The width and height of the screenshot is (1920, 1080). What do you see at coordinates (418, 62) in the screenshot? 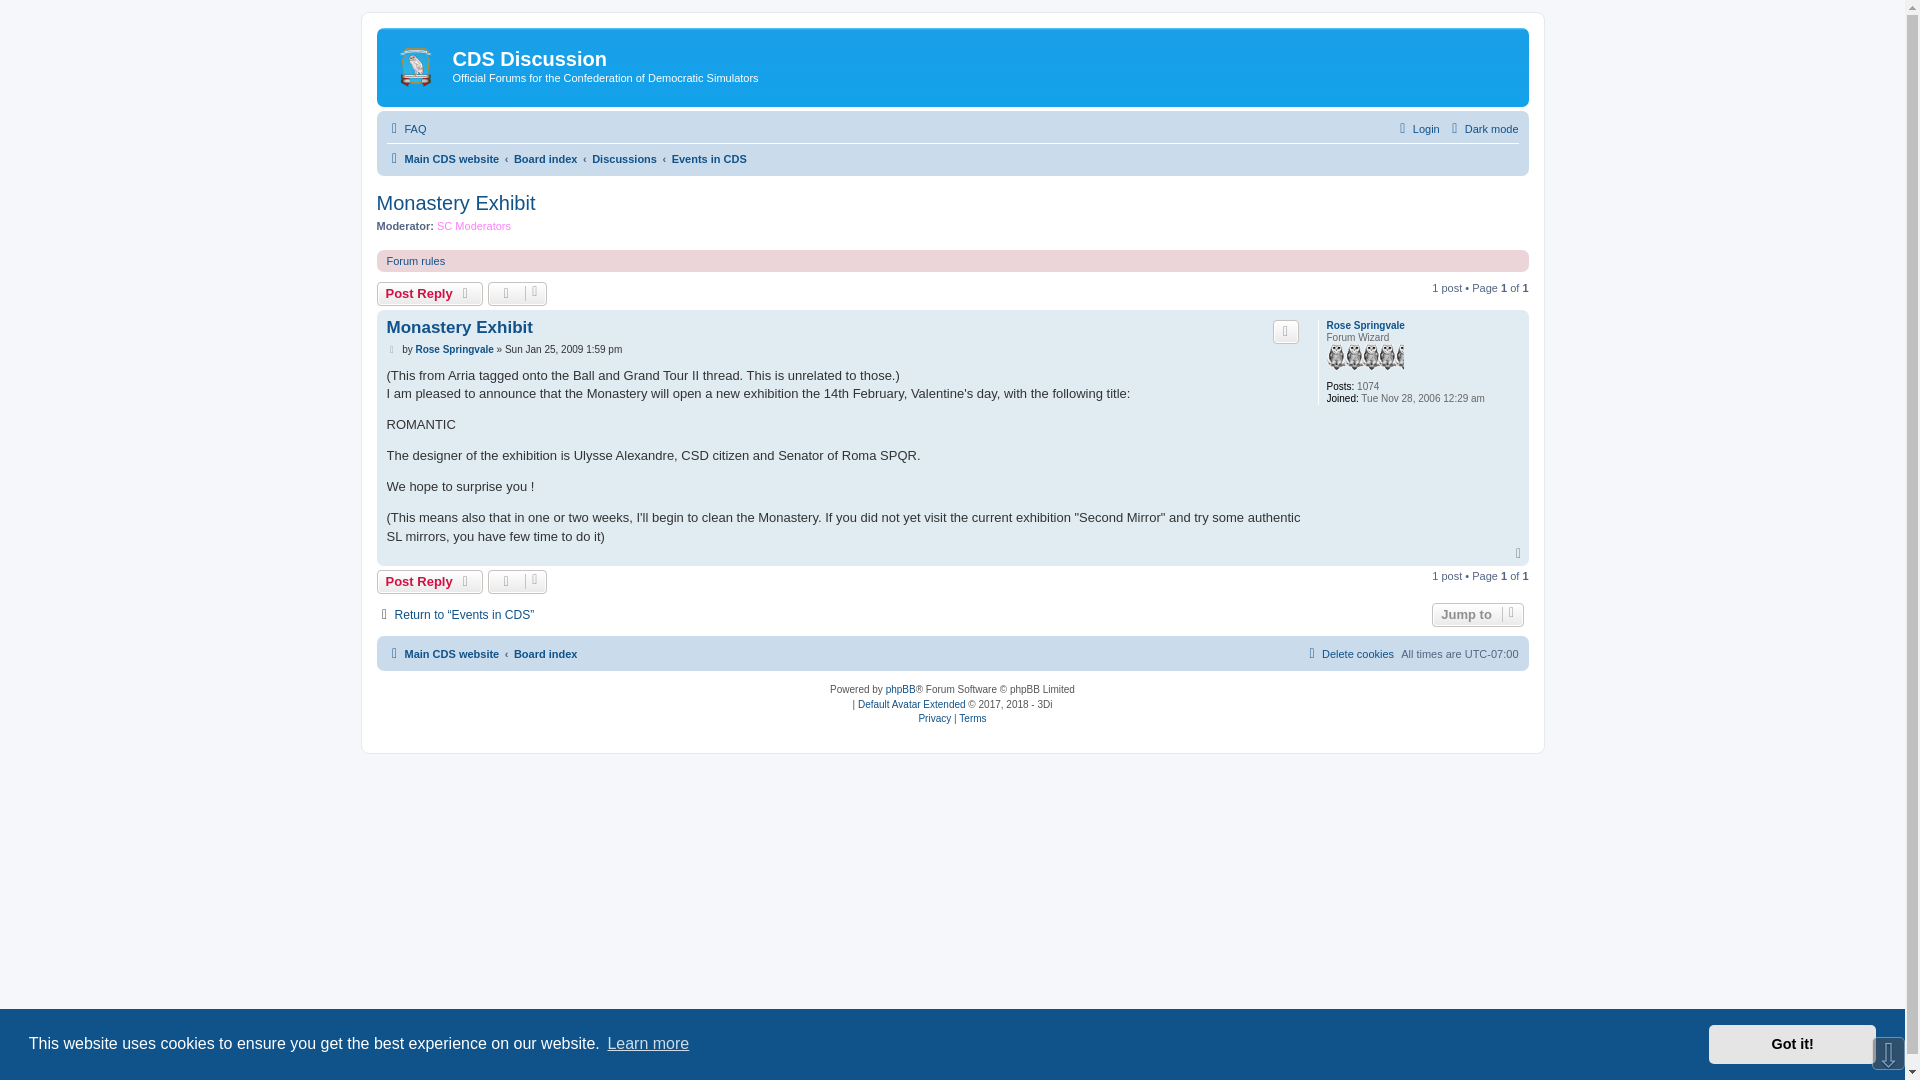
I see `Main CDS website` at bounding box center [418, 62].